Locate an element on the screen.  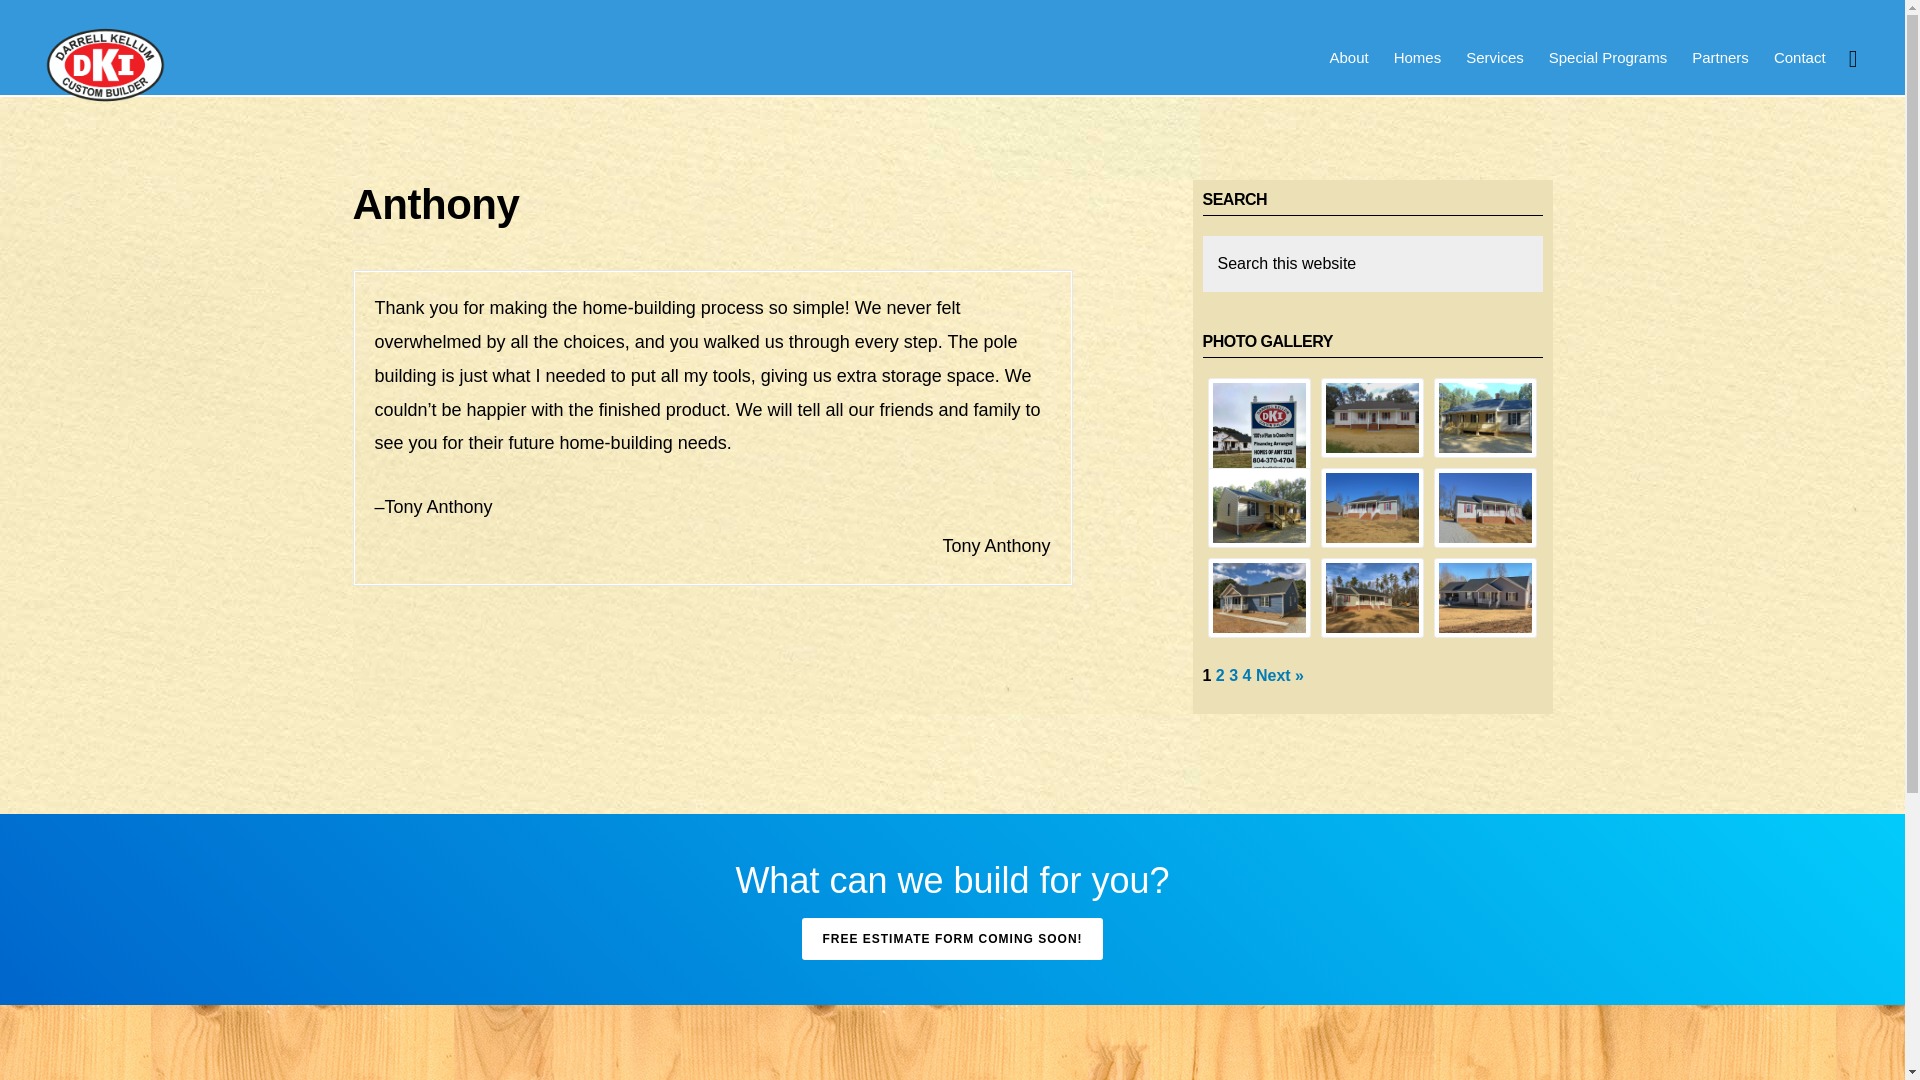
Services is located at coordinates (1494, 58).